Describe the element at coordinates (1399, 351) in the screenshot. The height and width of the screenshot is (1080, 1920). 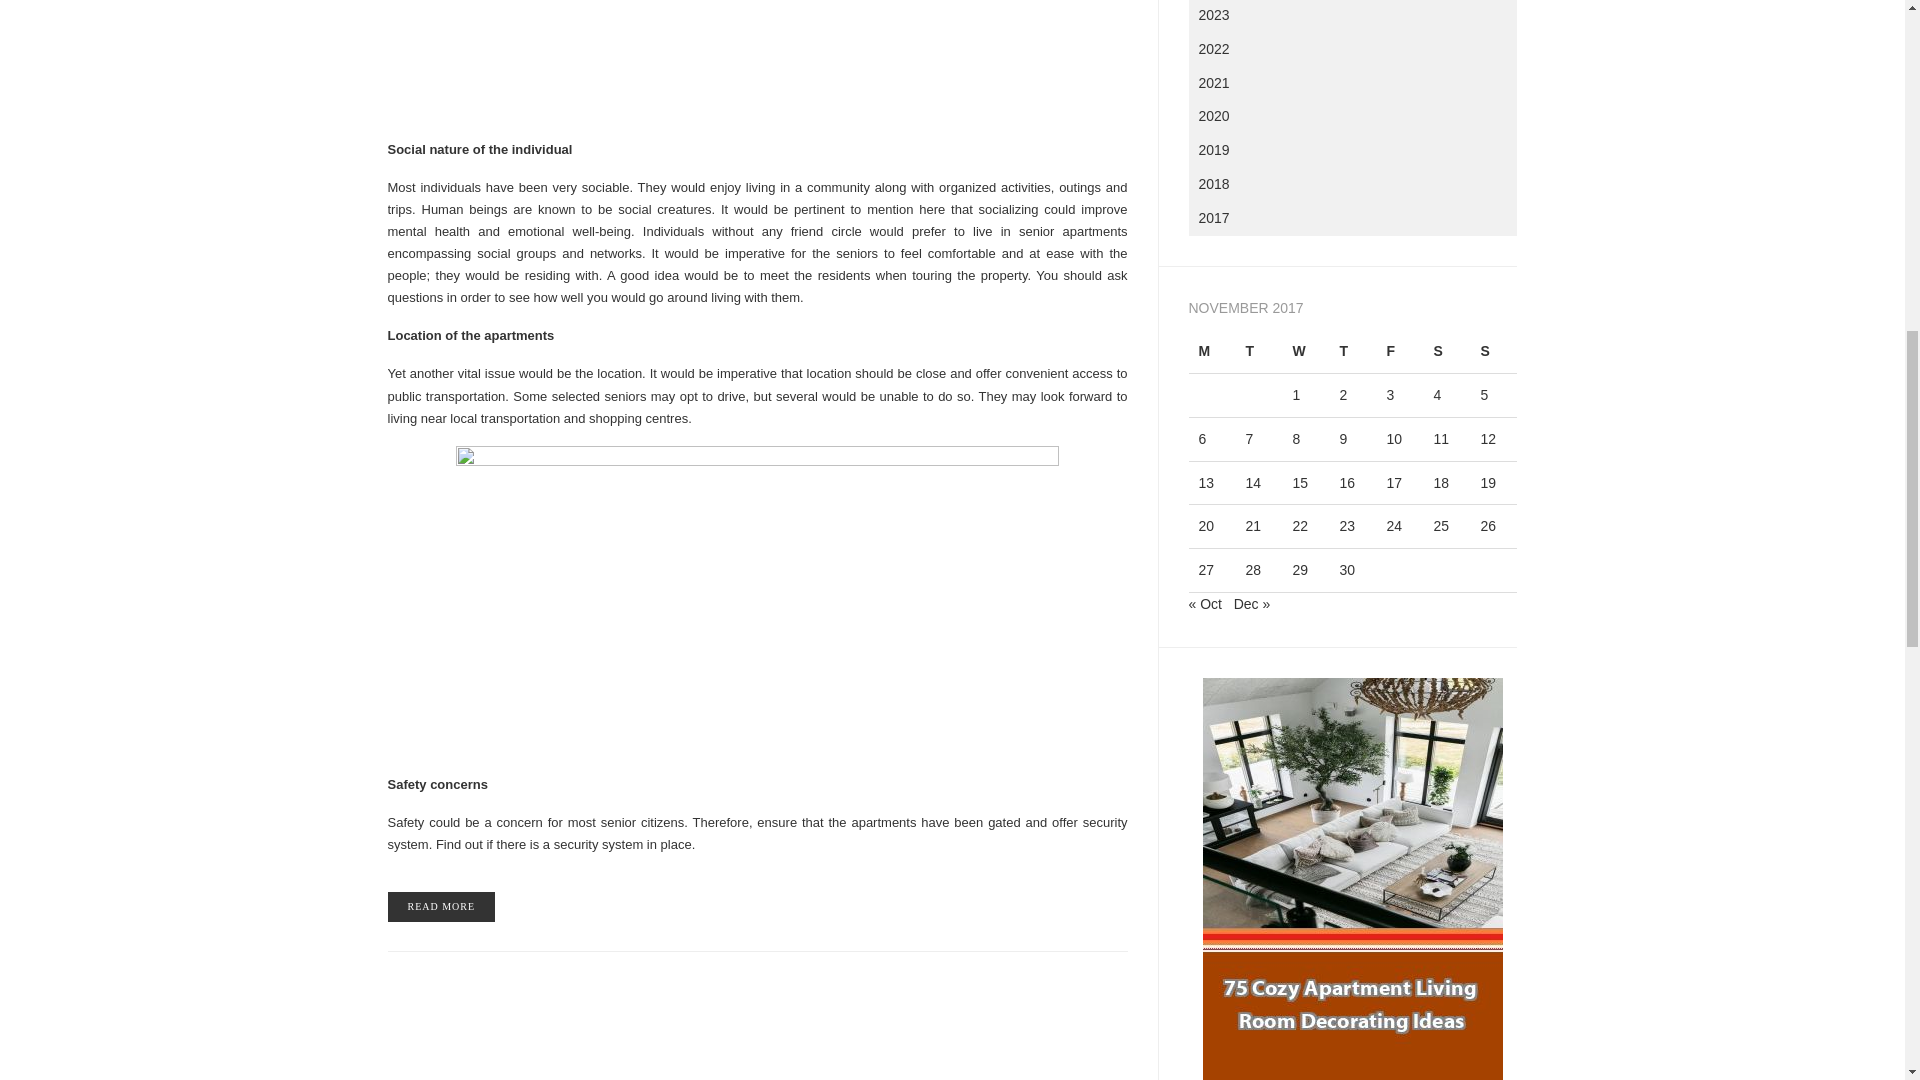
I see `Friday` at that location.